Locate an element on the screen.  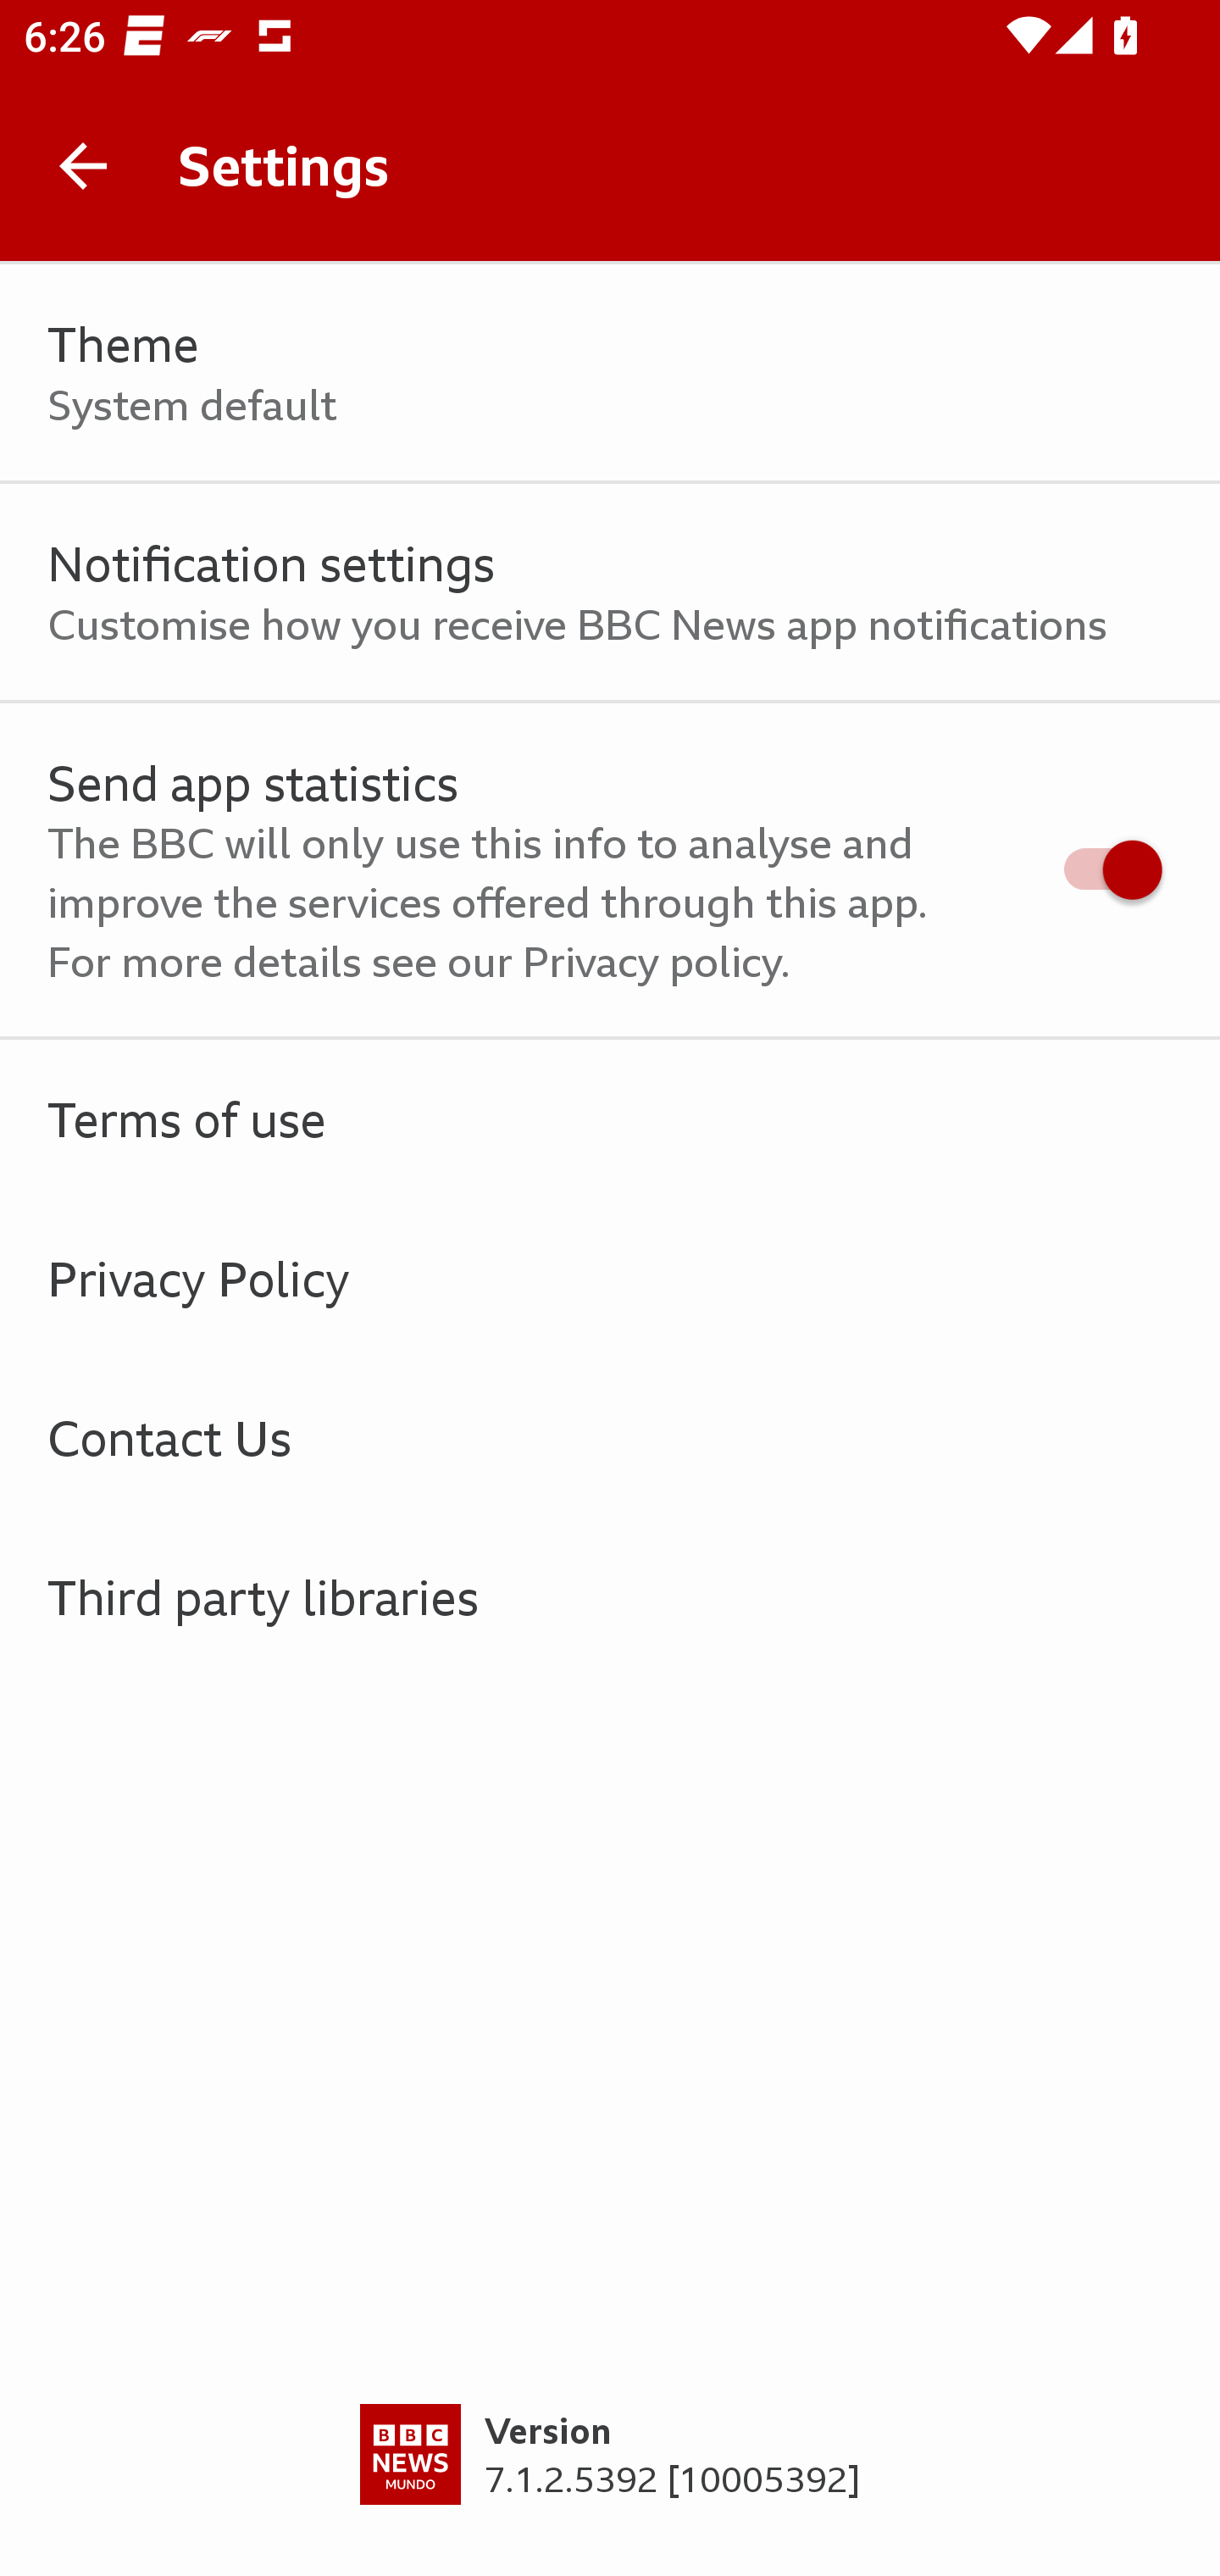
Version 7.1.2.5392 [10005392] is located at coordinates (610, 2490).